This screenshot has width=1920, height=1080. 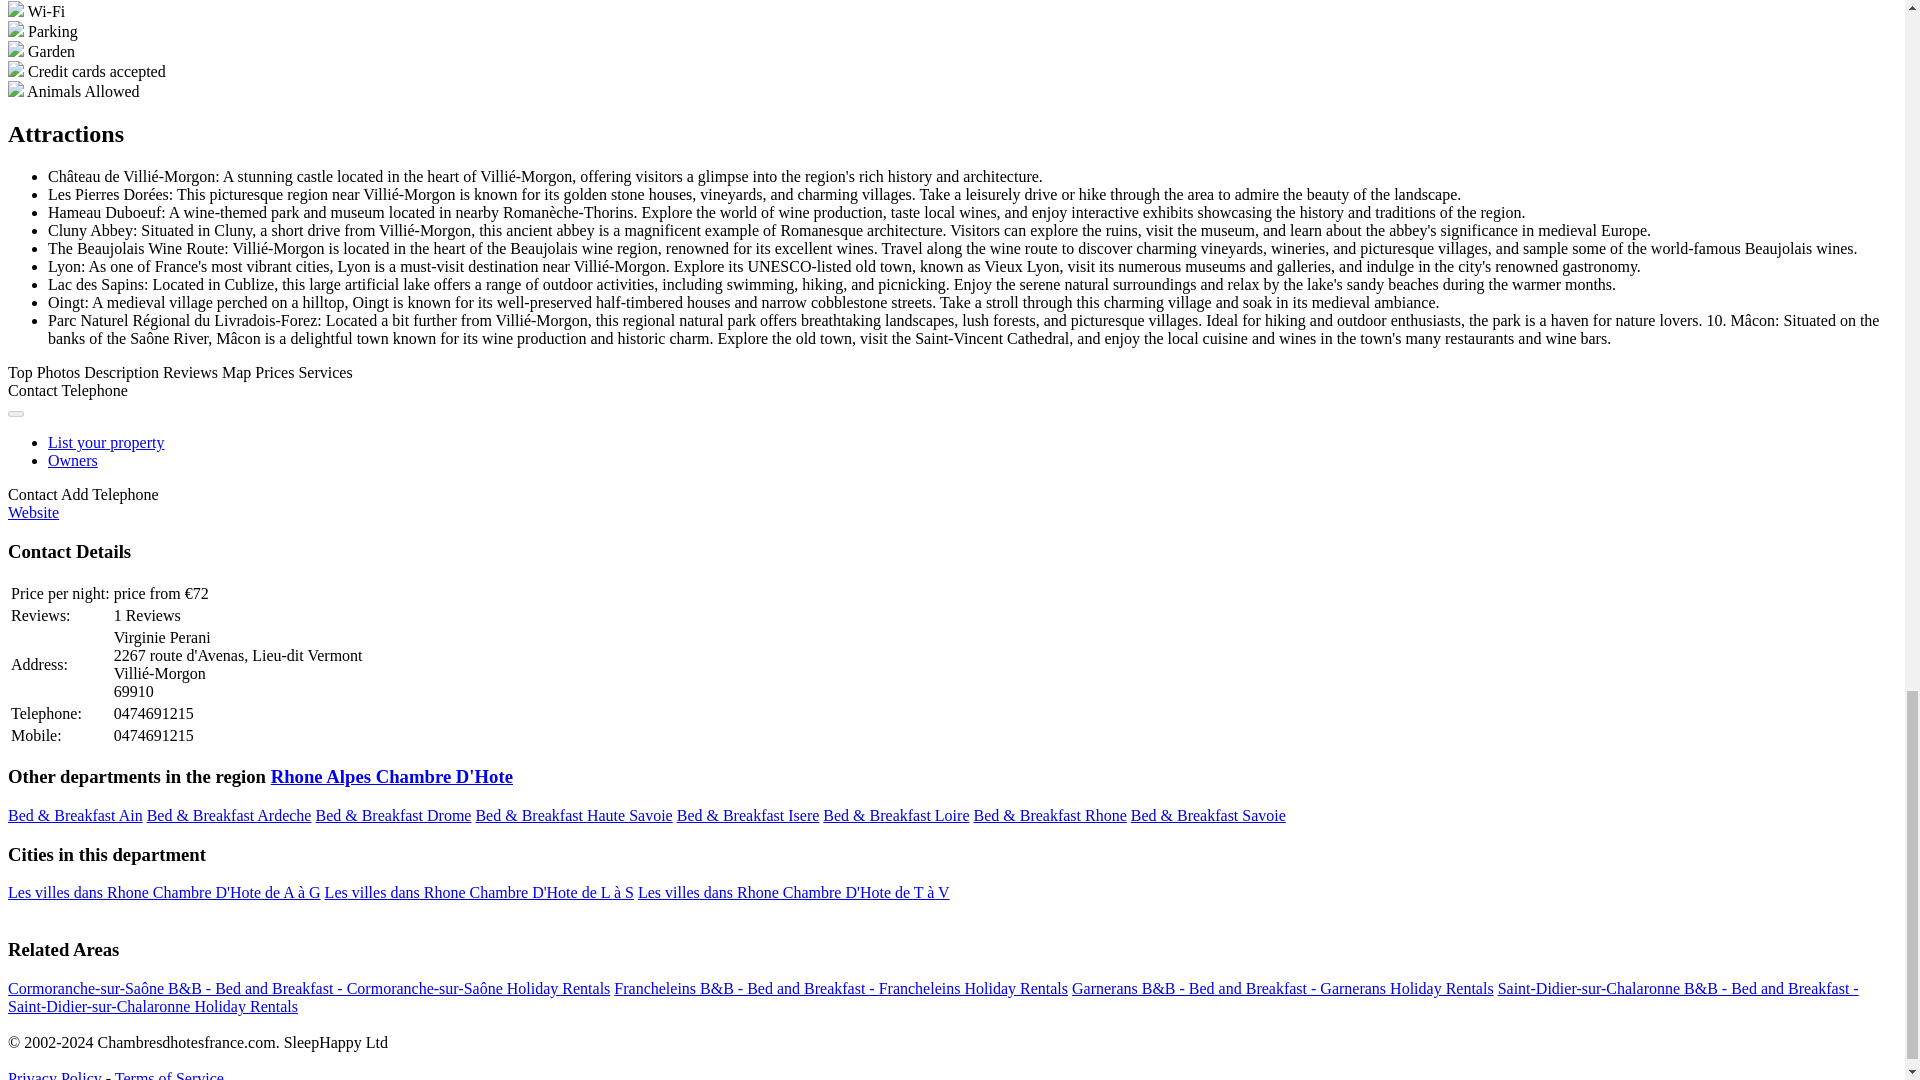 I want to click on Owners, so click(x=72, y=460).